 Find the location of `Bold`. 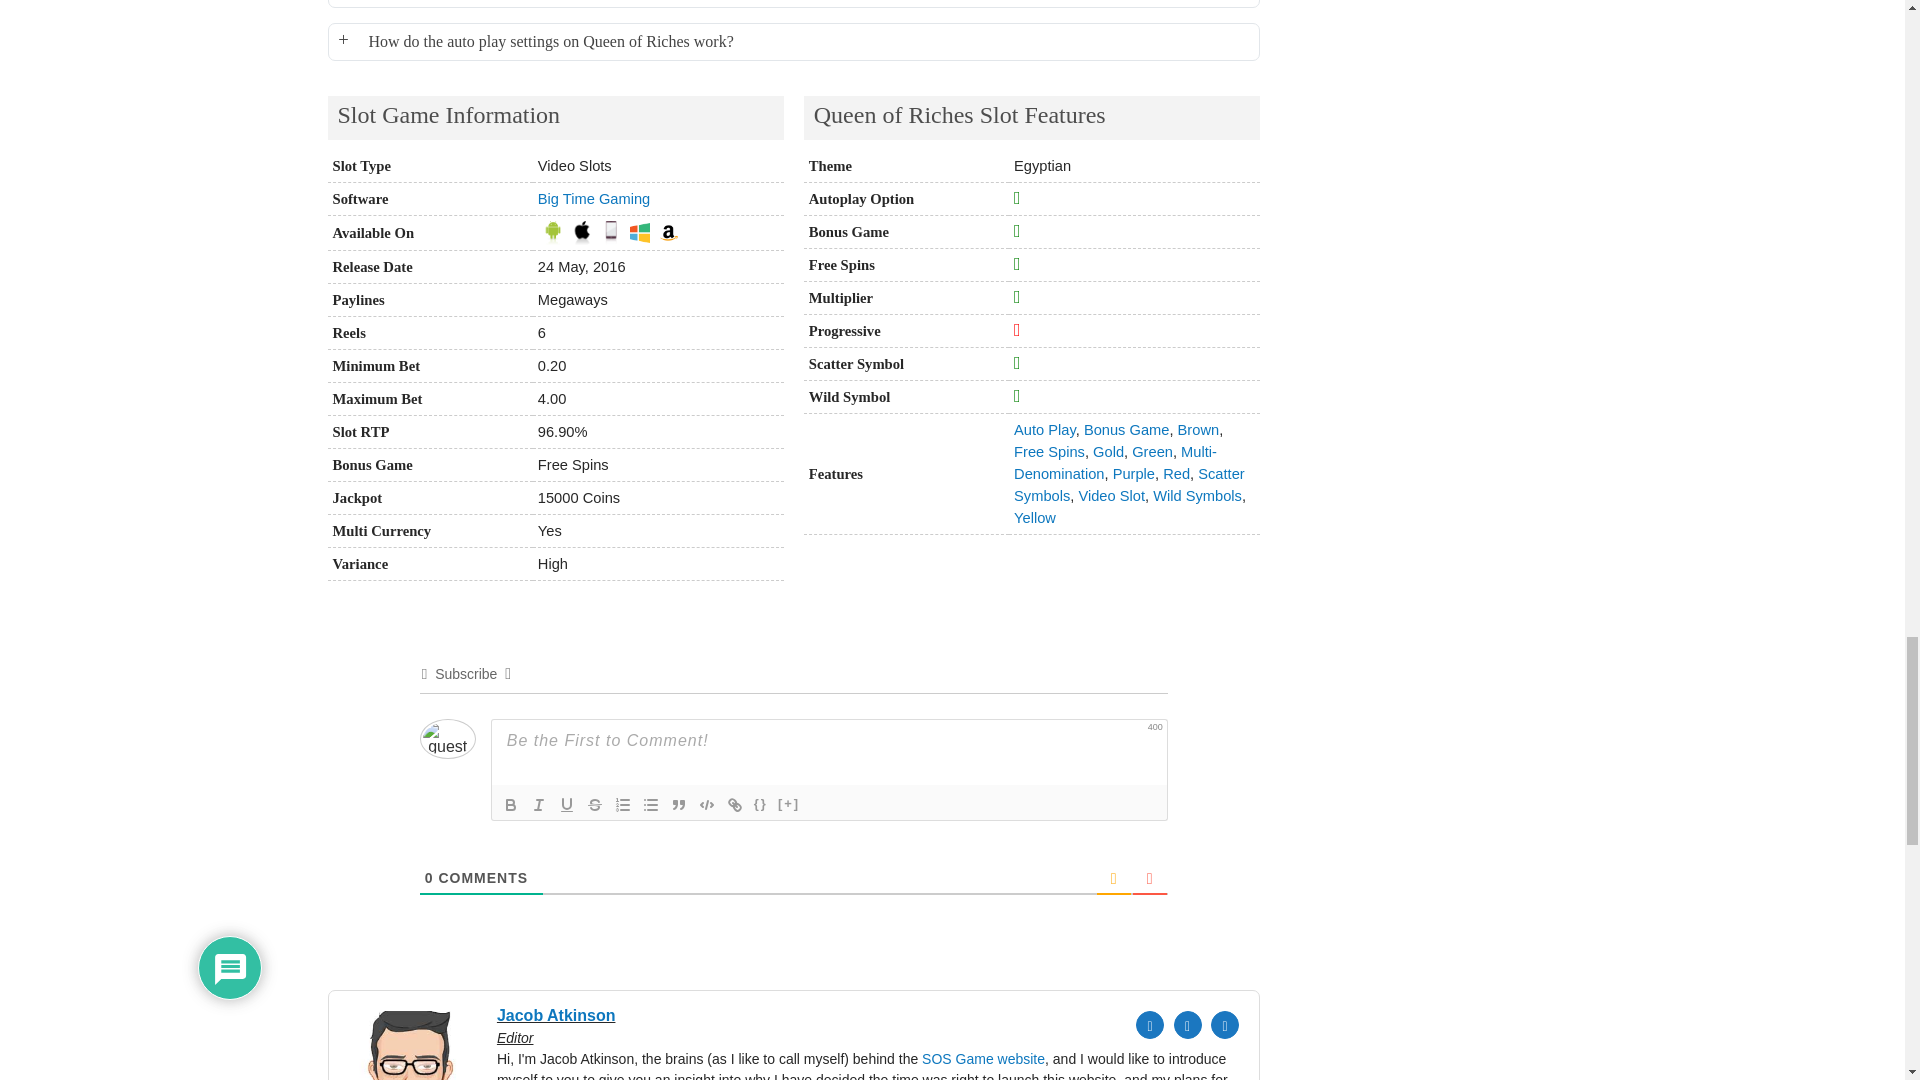

Bold is located at coordinates (510, 804).